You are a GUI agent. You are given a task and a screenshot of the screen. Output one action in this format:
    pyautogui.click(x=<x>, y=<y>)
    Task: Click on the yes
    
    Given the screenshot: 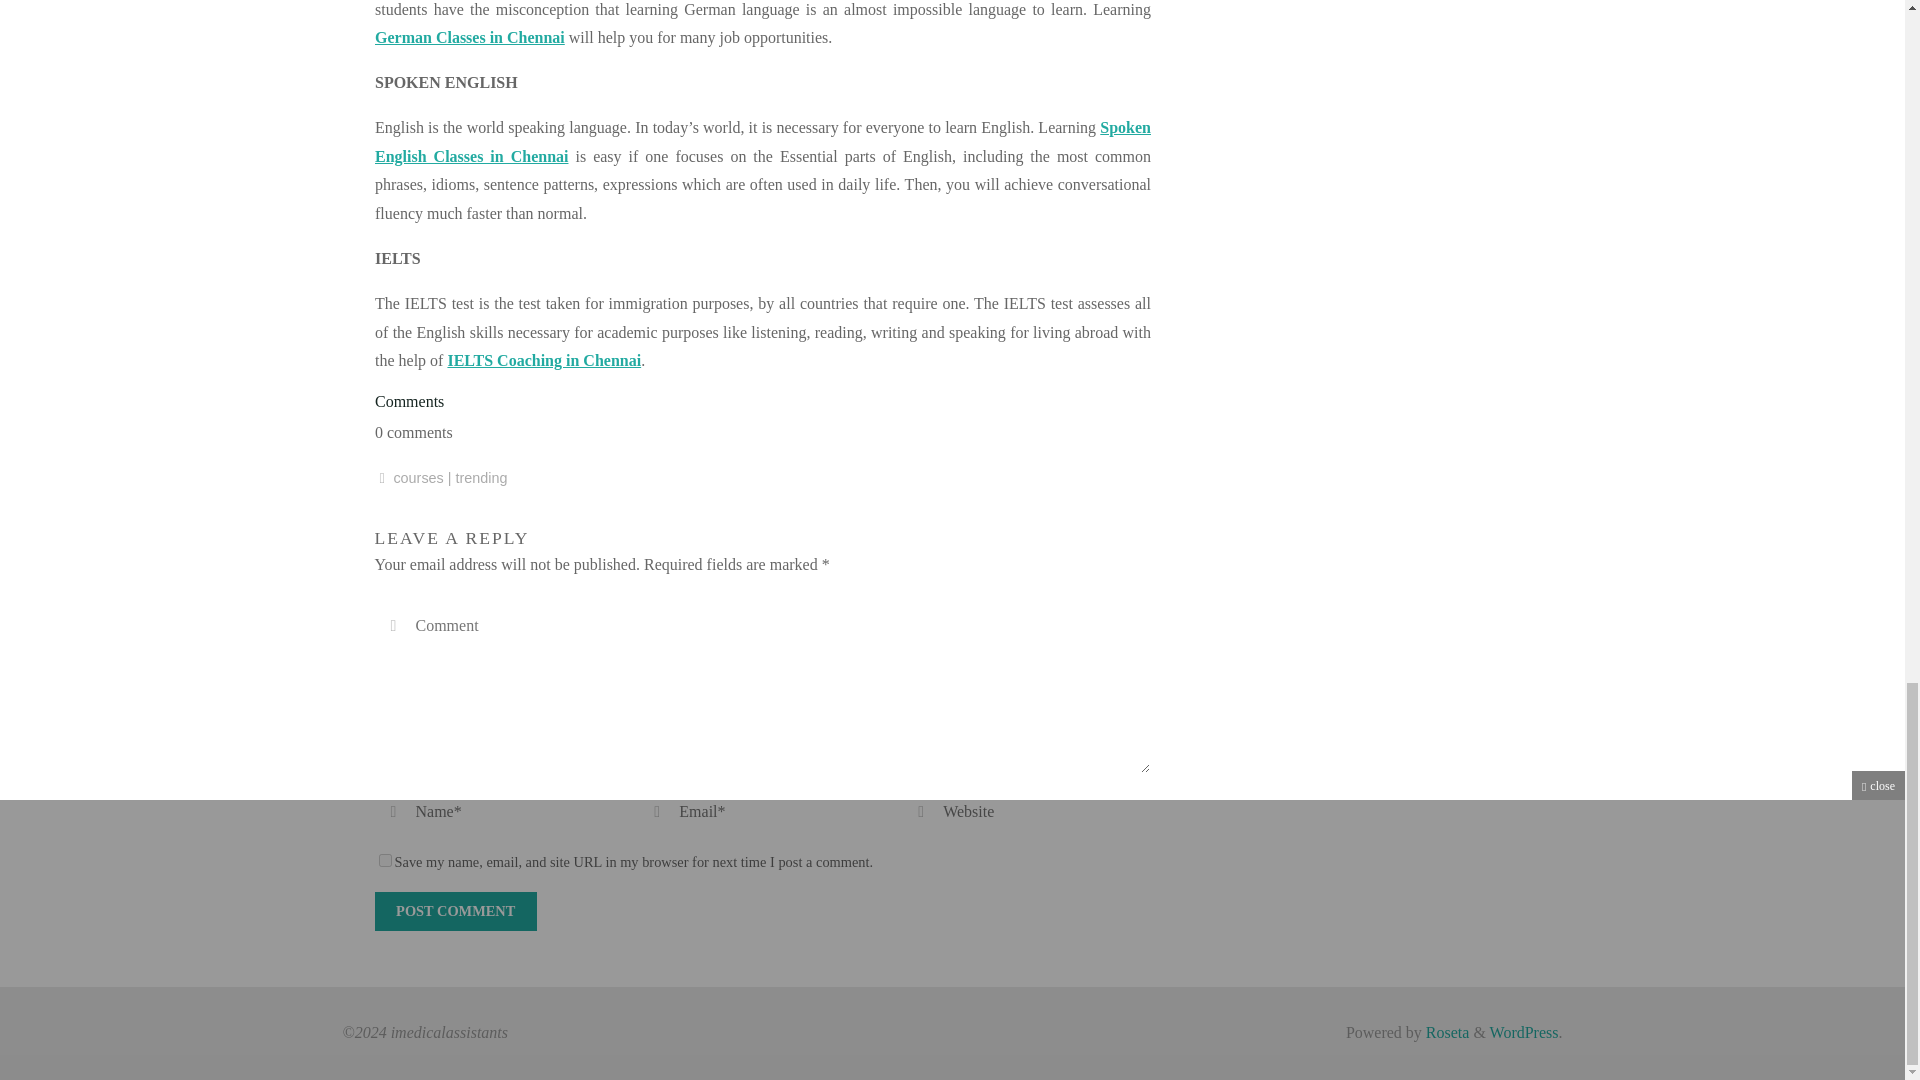 What is the action you would take?
    pyautogui.click(x=384, y=860)
    